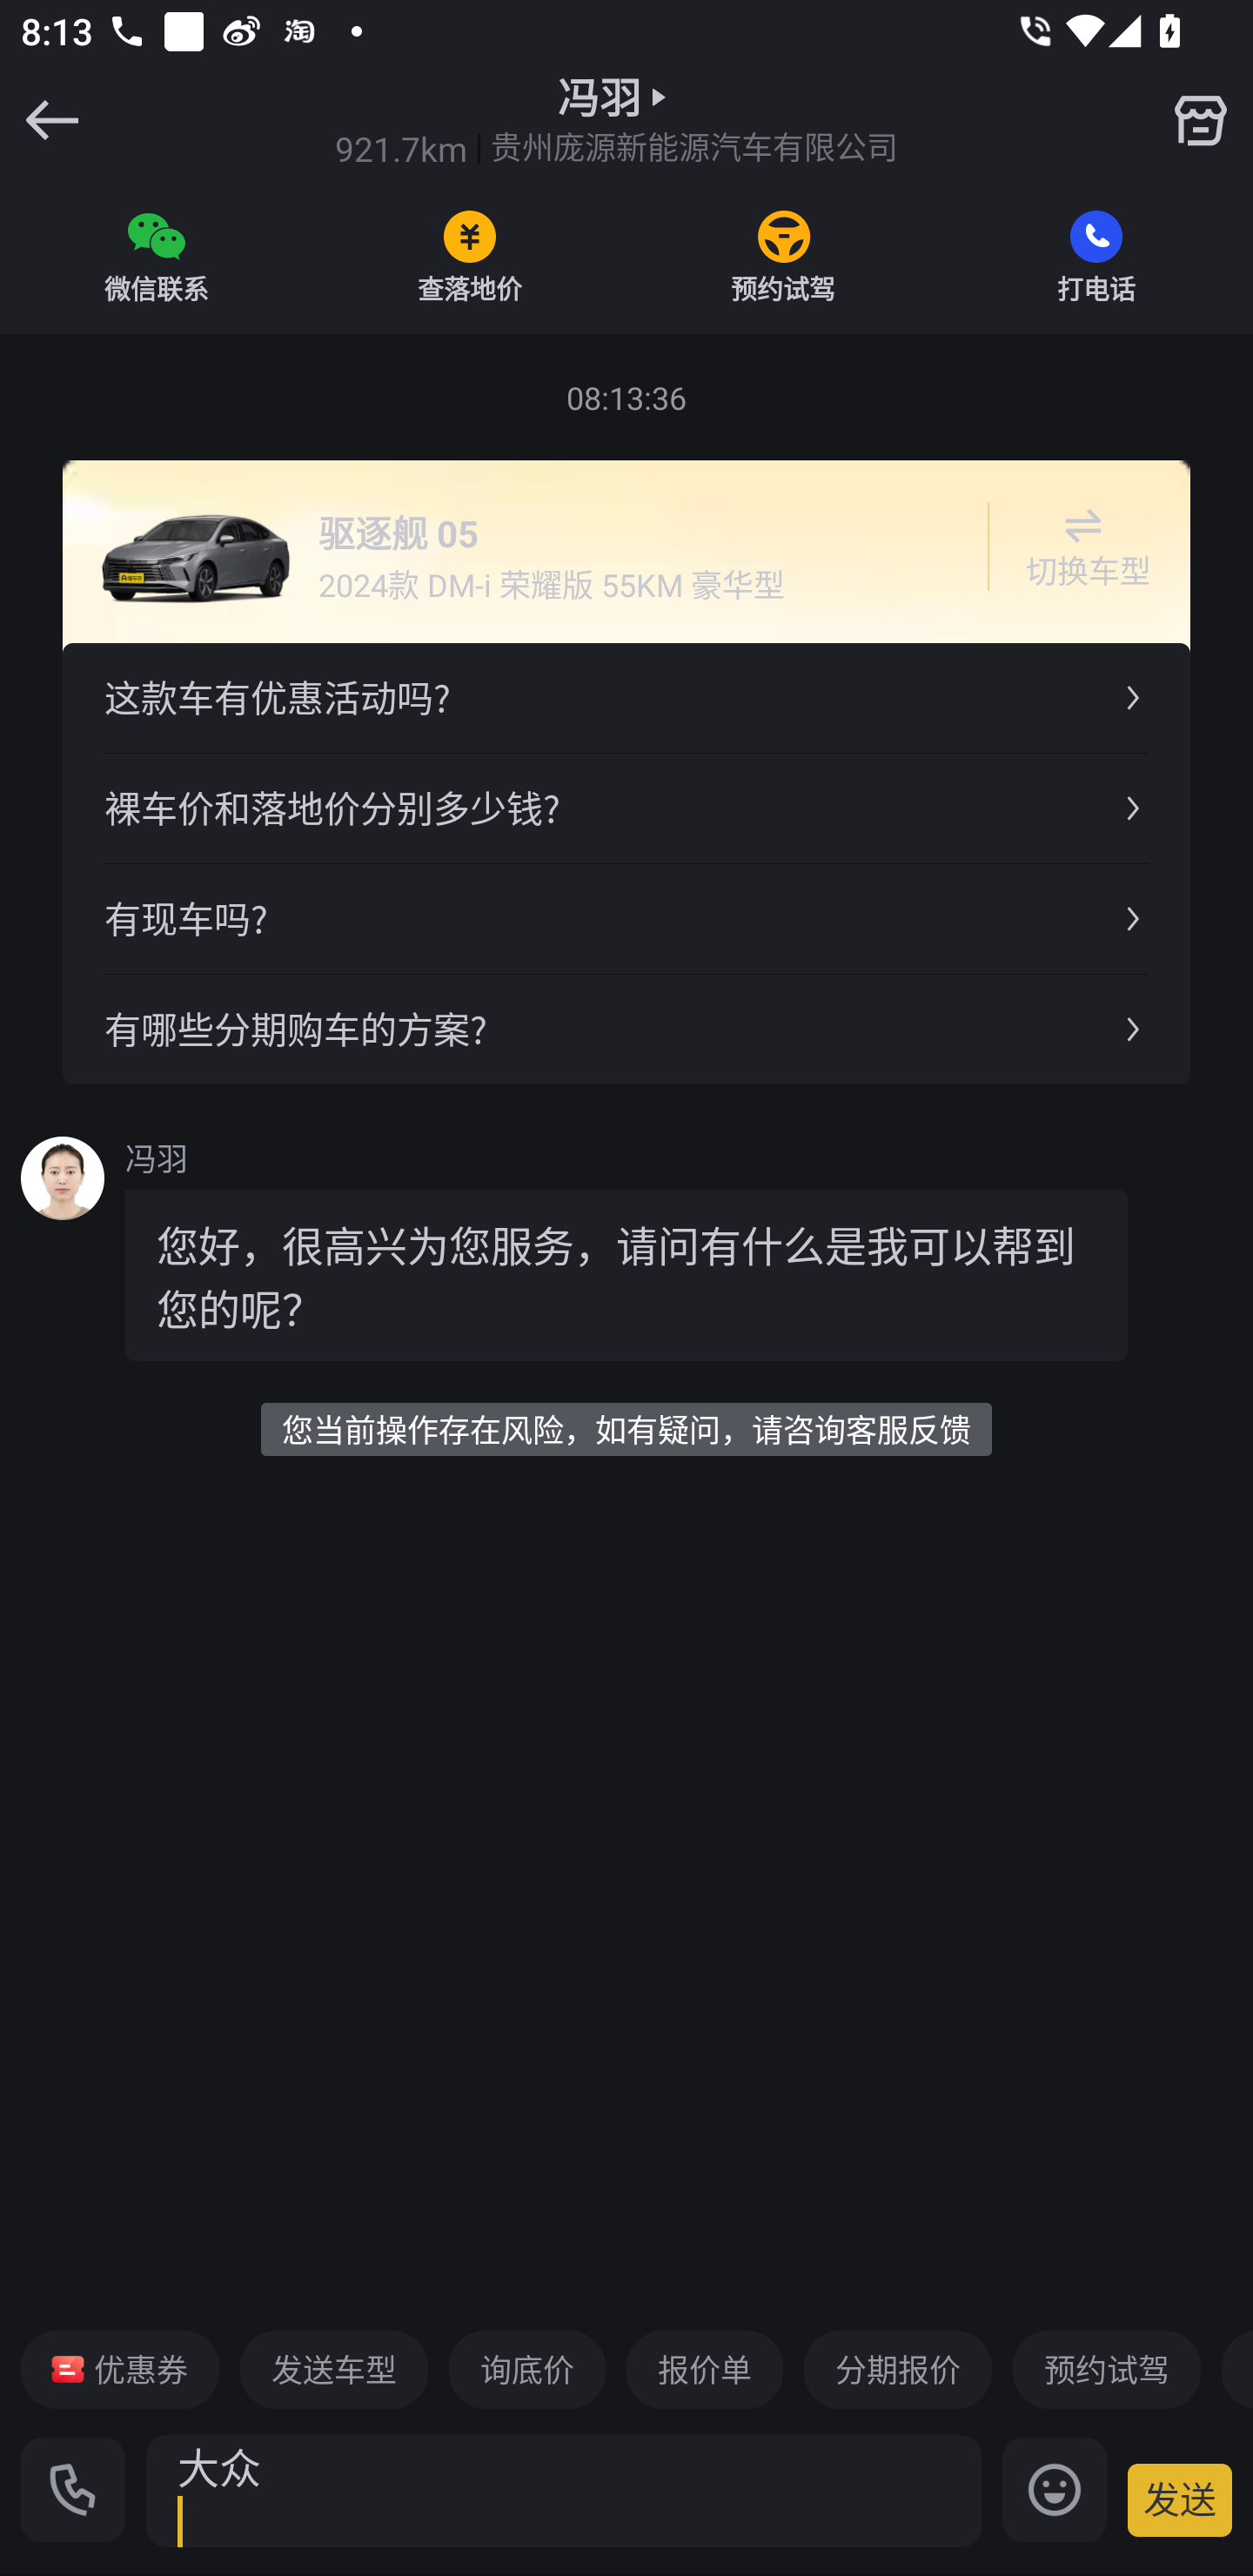  What do you see at coordinates (1082, 547) in the screenshot?
I see `切换车型` at bounding box center [1082, 547].